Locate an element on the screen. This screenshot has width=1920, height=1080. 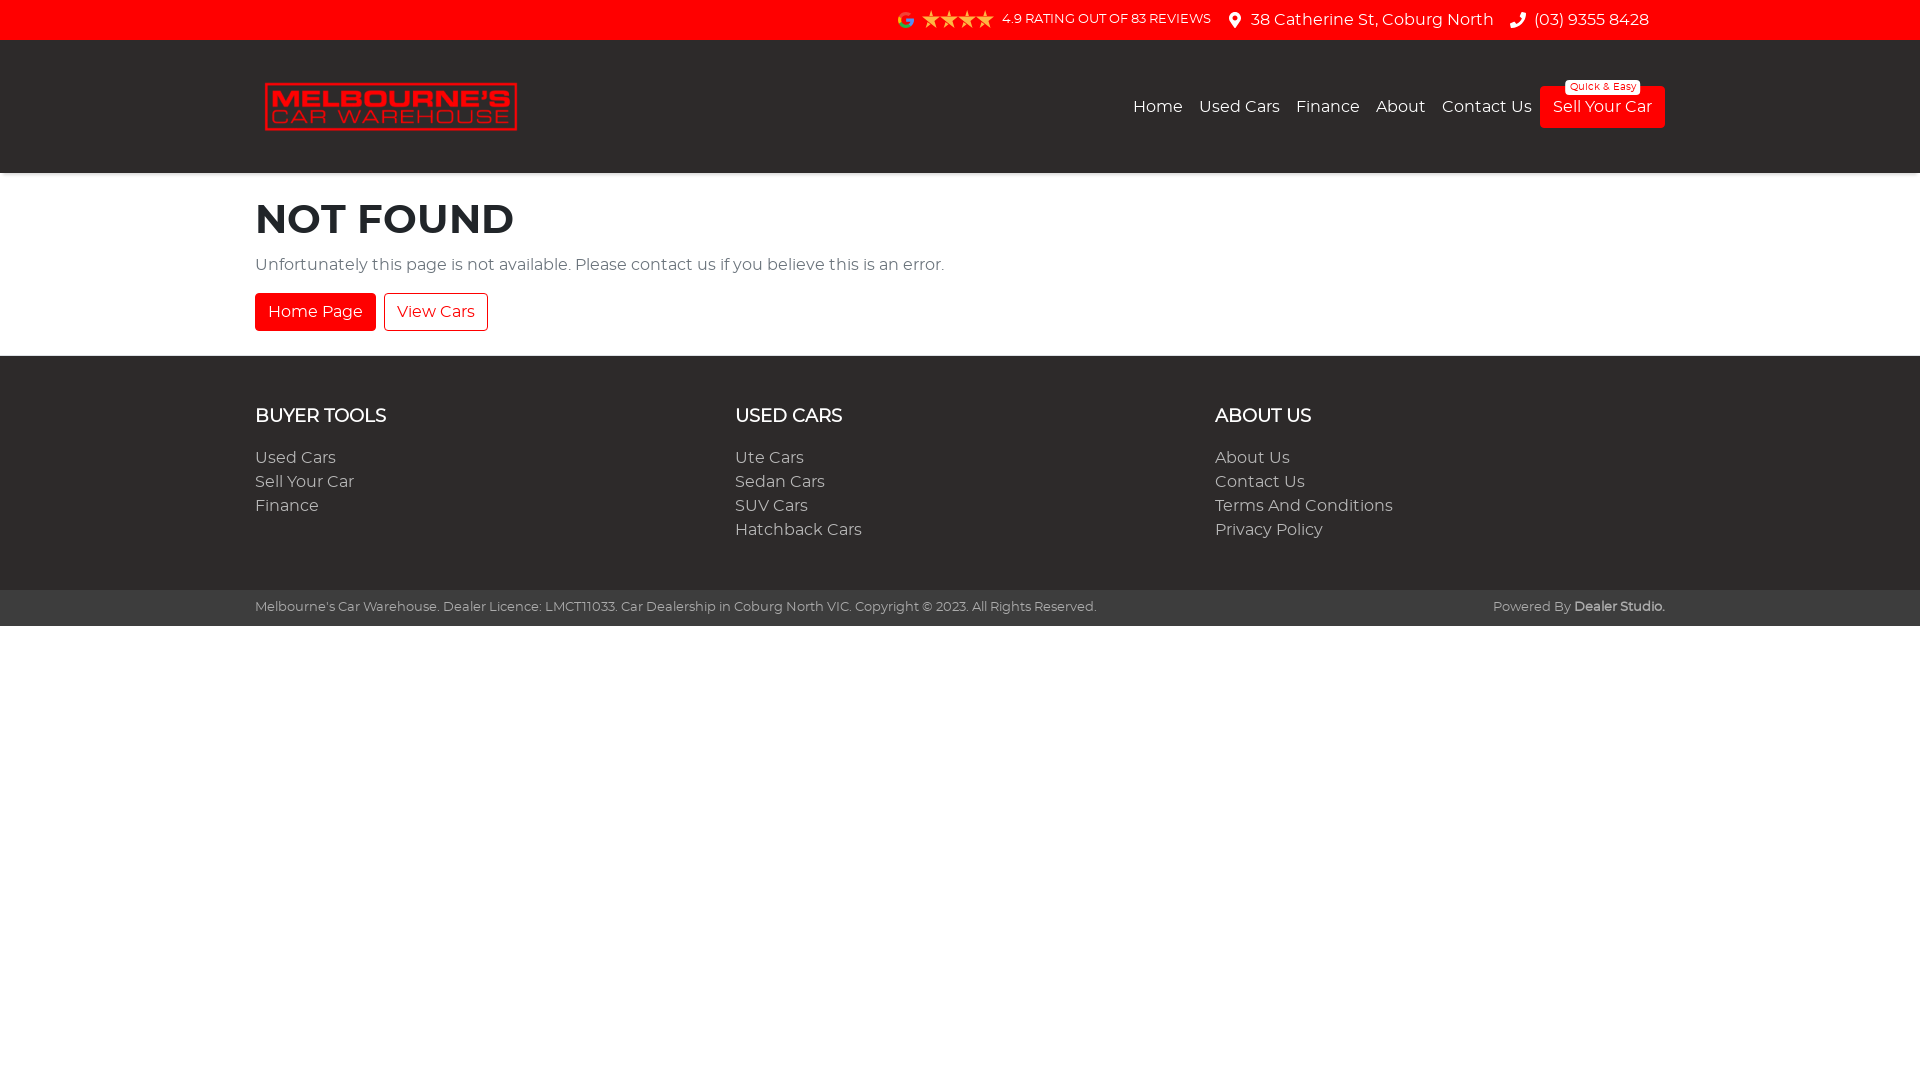
Used Cars is located at coordinates (1240, 106).